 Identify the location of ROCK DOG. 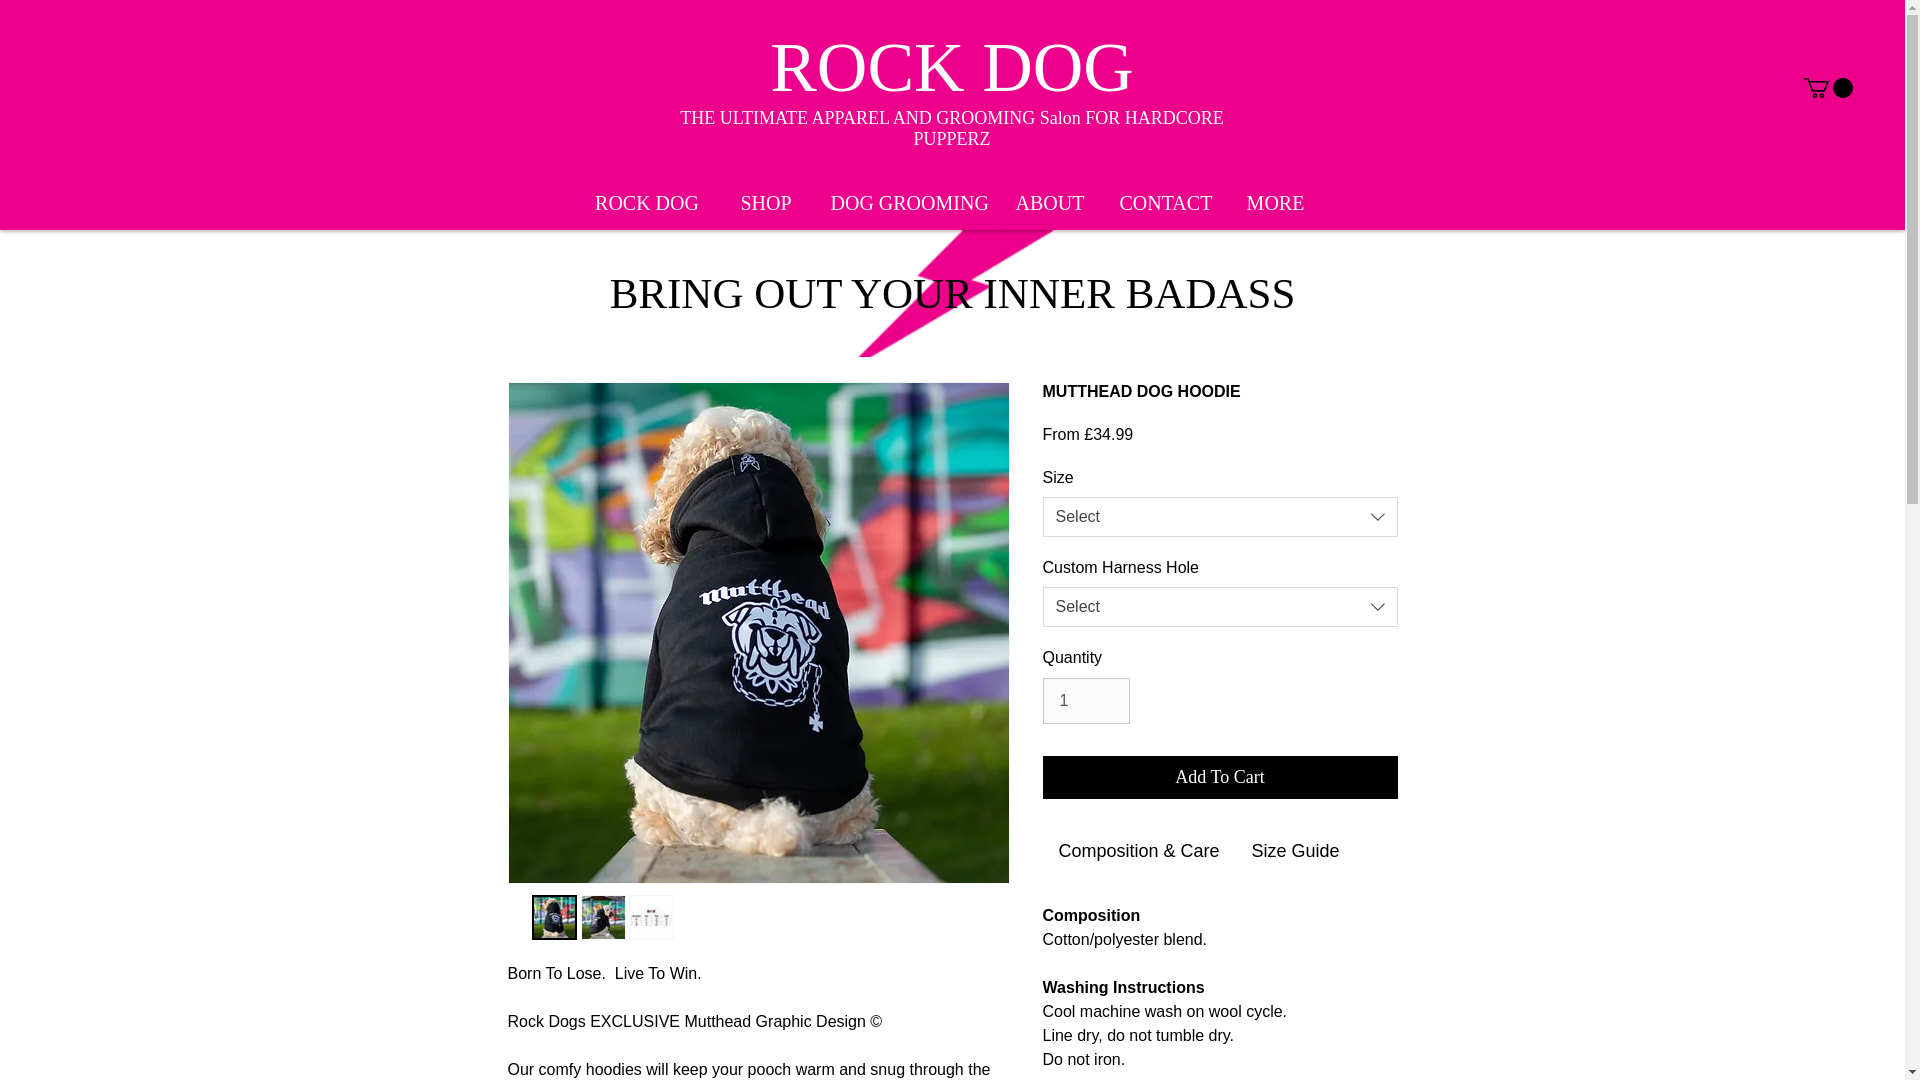
(646, 202).